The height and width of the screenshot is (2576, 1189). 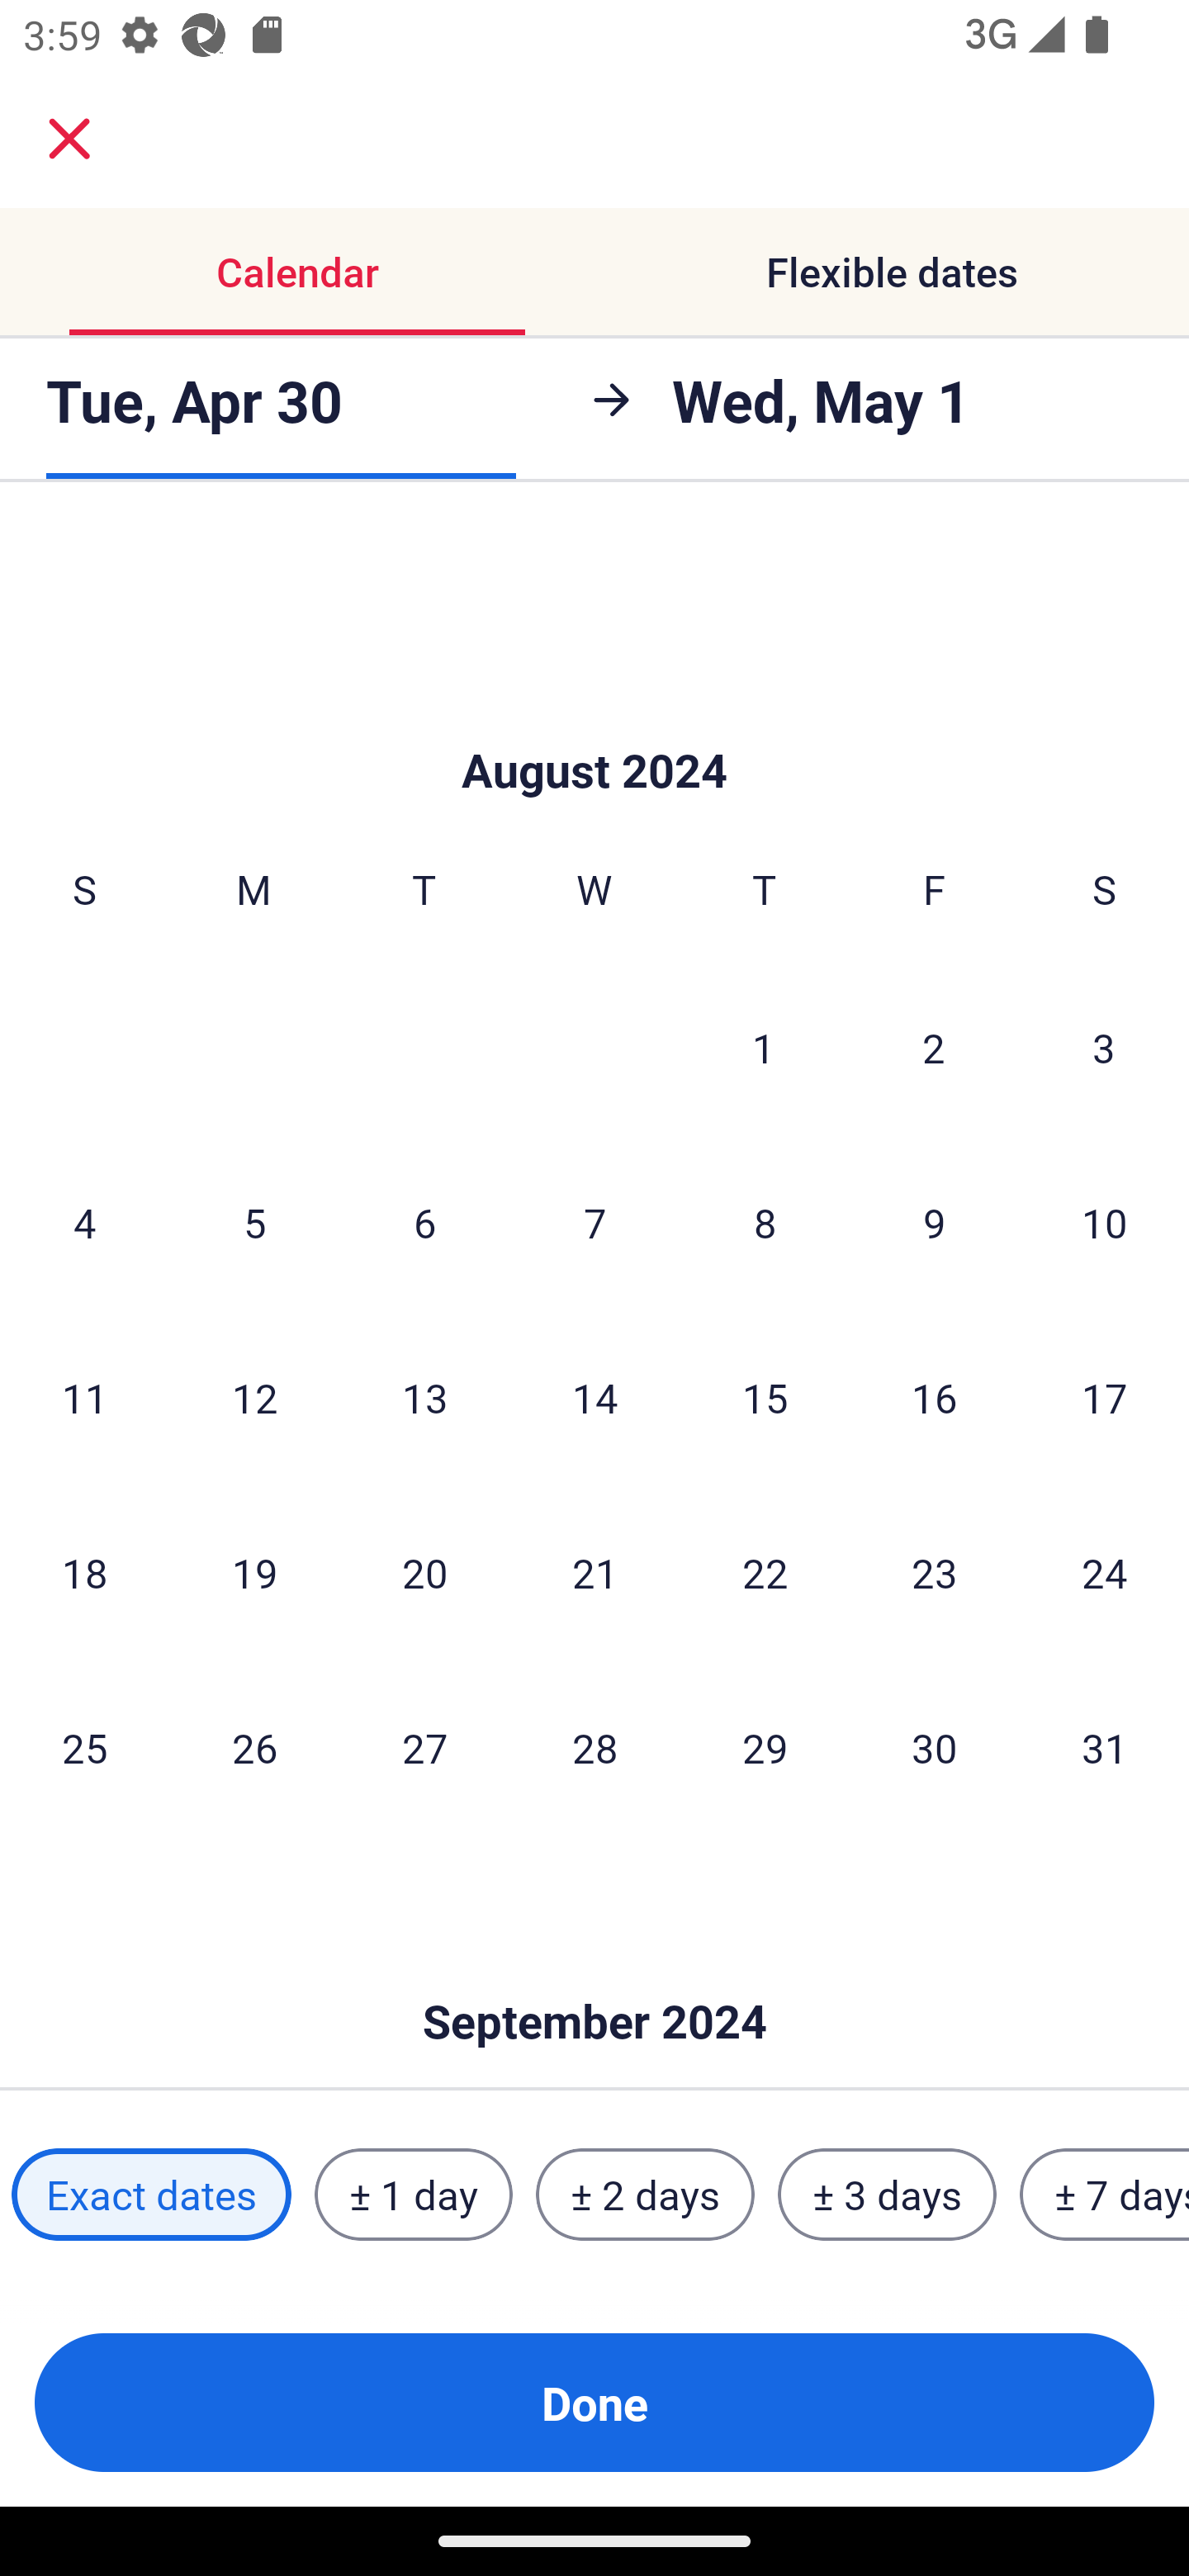 What do you see at coordinates (765, 1222) in the screenshot?
I see `8 Thursday, August 8, 2024` at bounding box center [765, 1222].